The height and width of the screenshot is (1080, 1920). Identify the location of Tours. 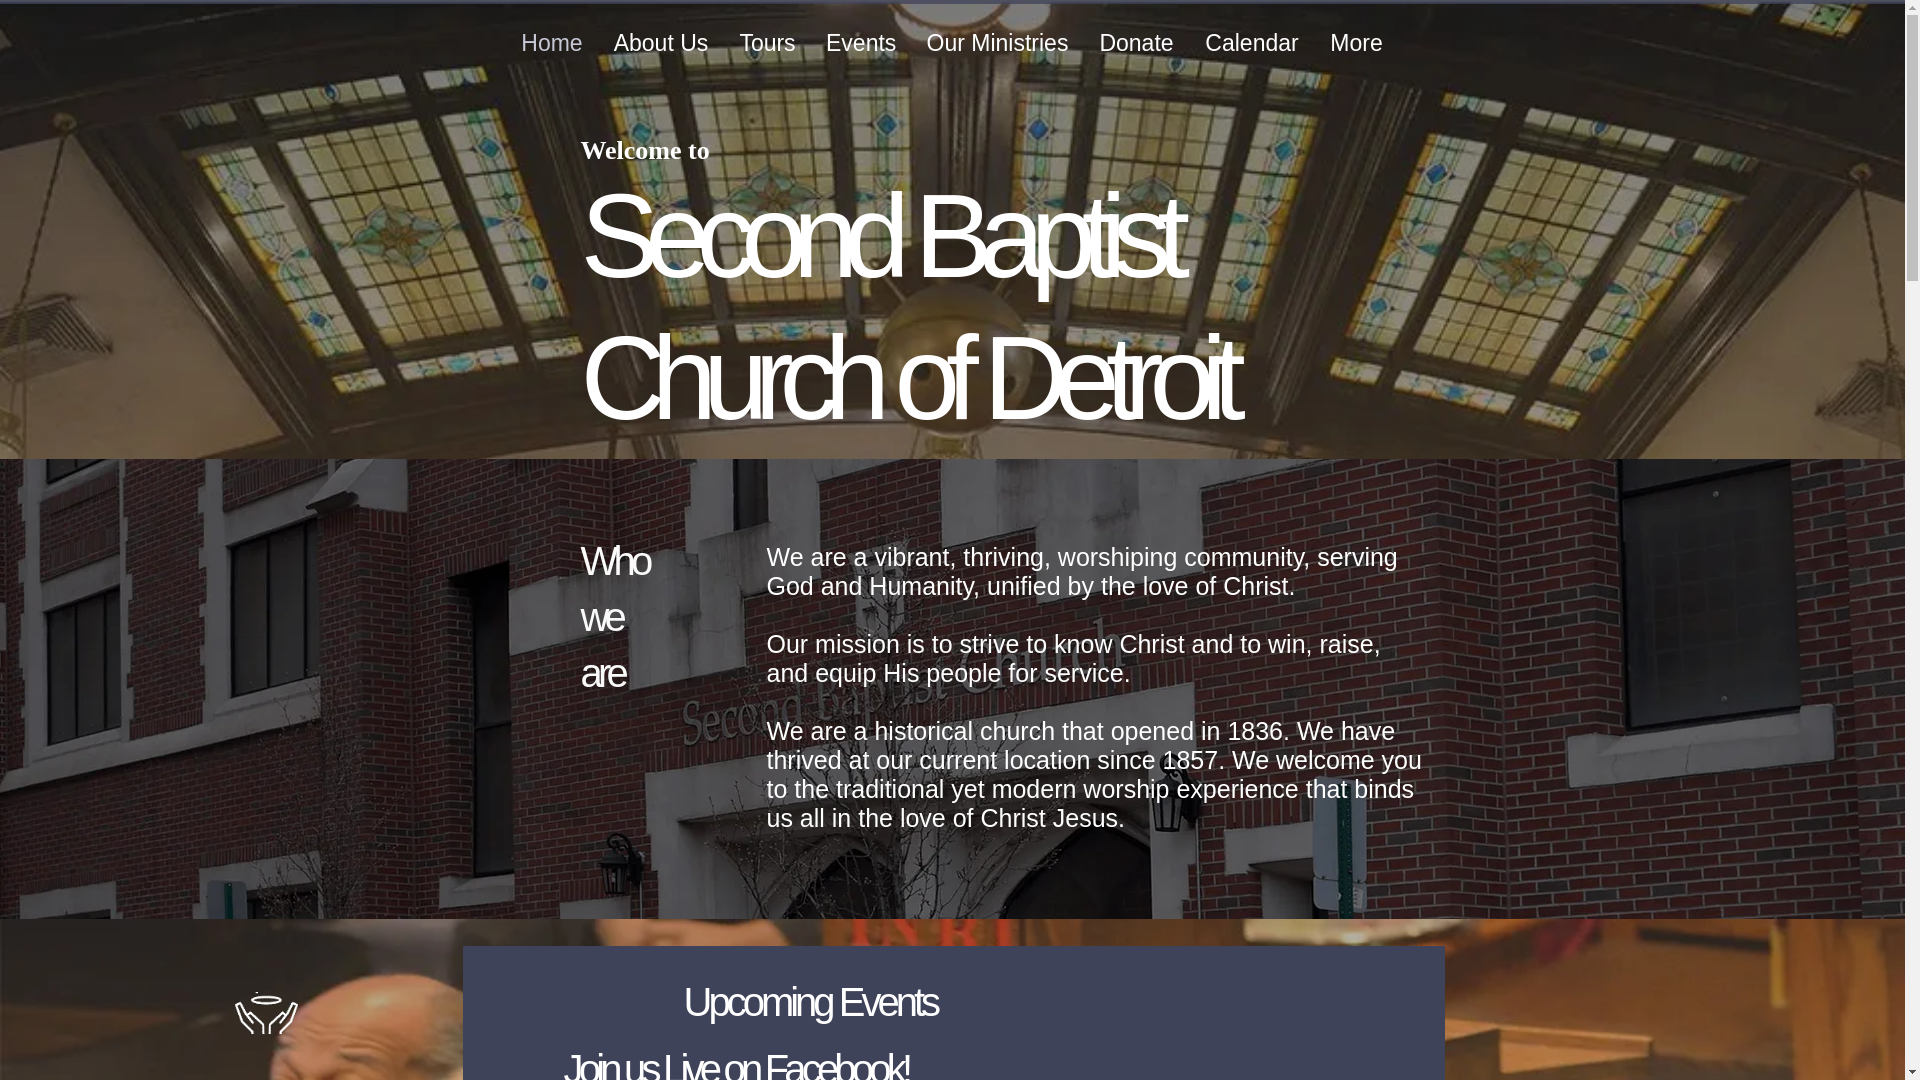
(766, 42).